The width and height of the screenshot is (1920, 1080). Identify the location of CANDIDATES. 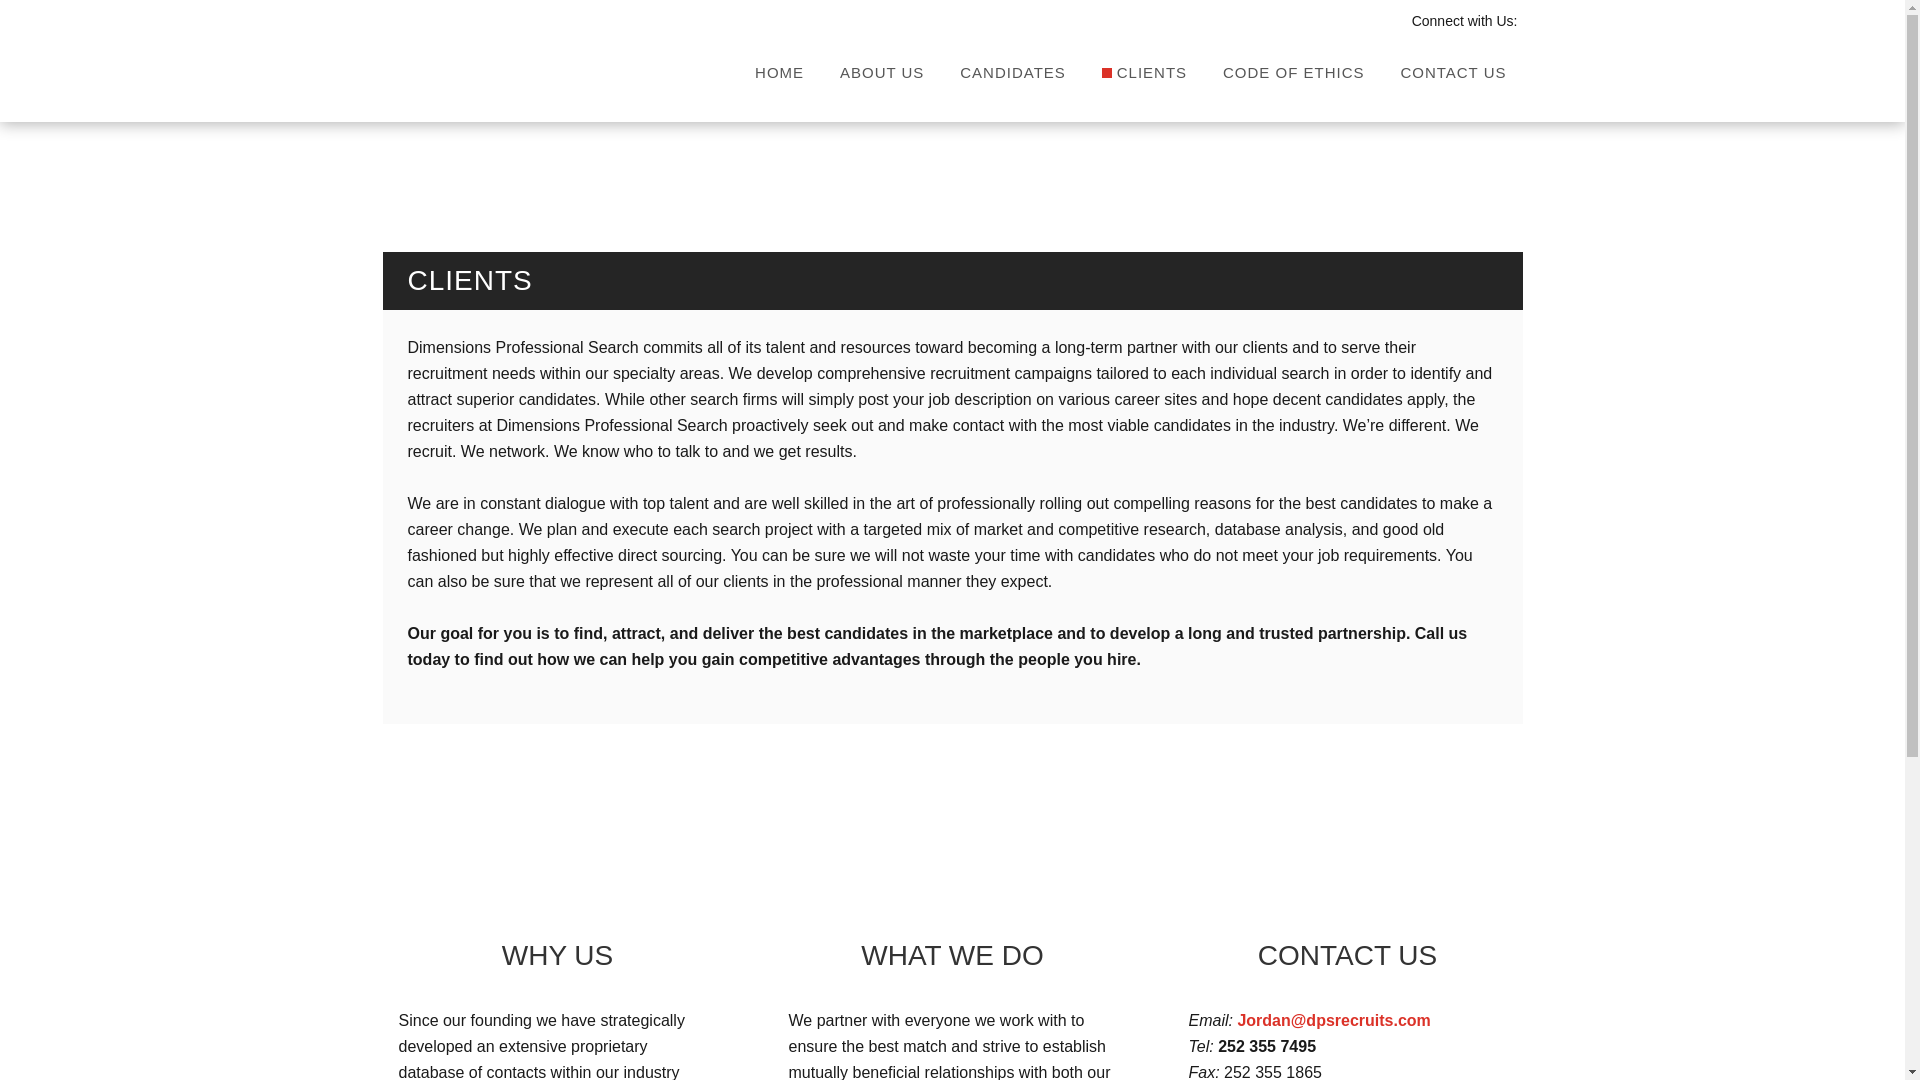
(1013, 74).